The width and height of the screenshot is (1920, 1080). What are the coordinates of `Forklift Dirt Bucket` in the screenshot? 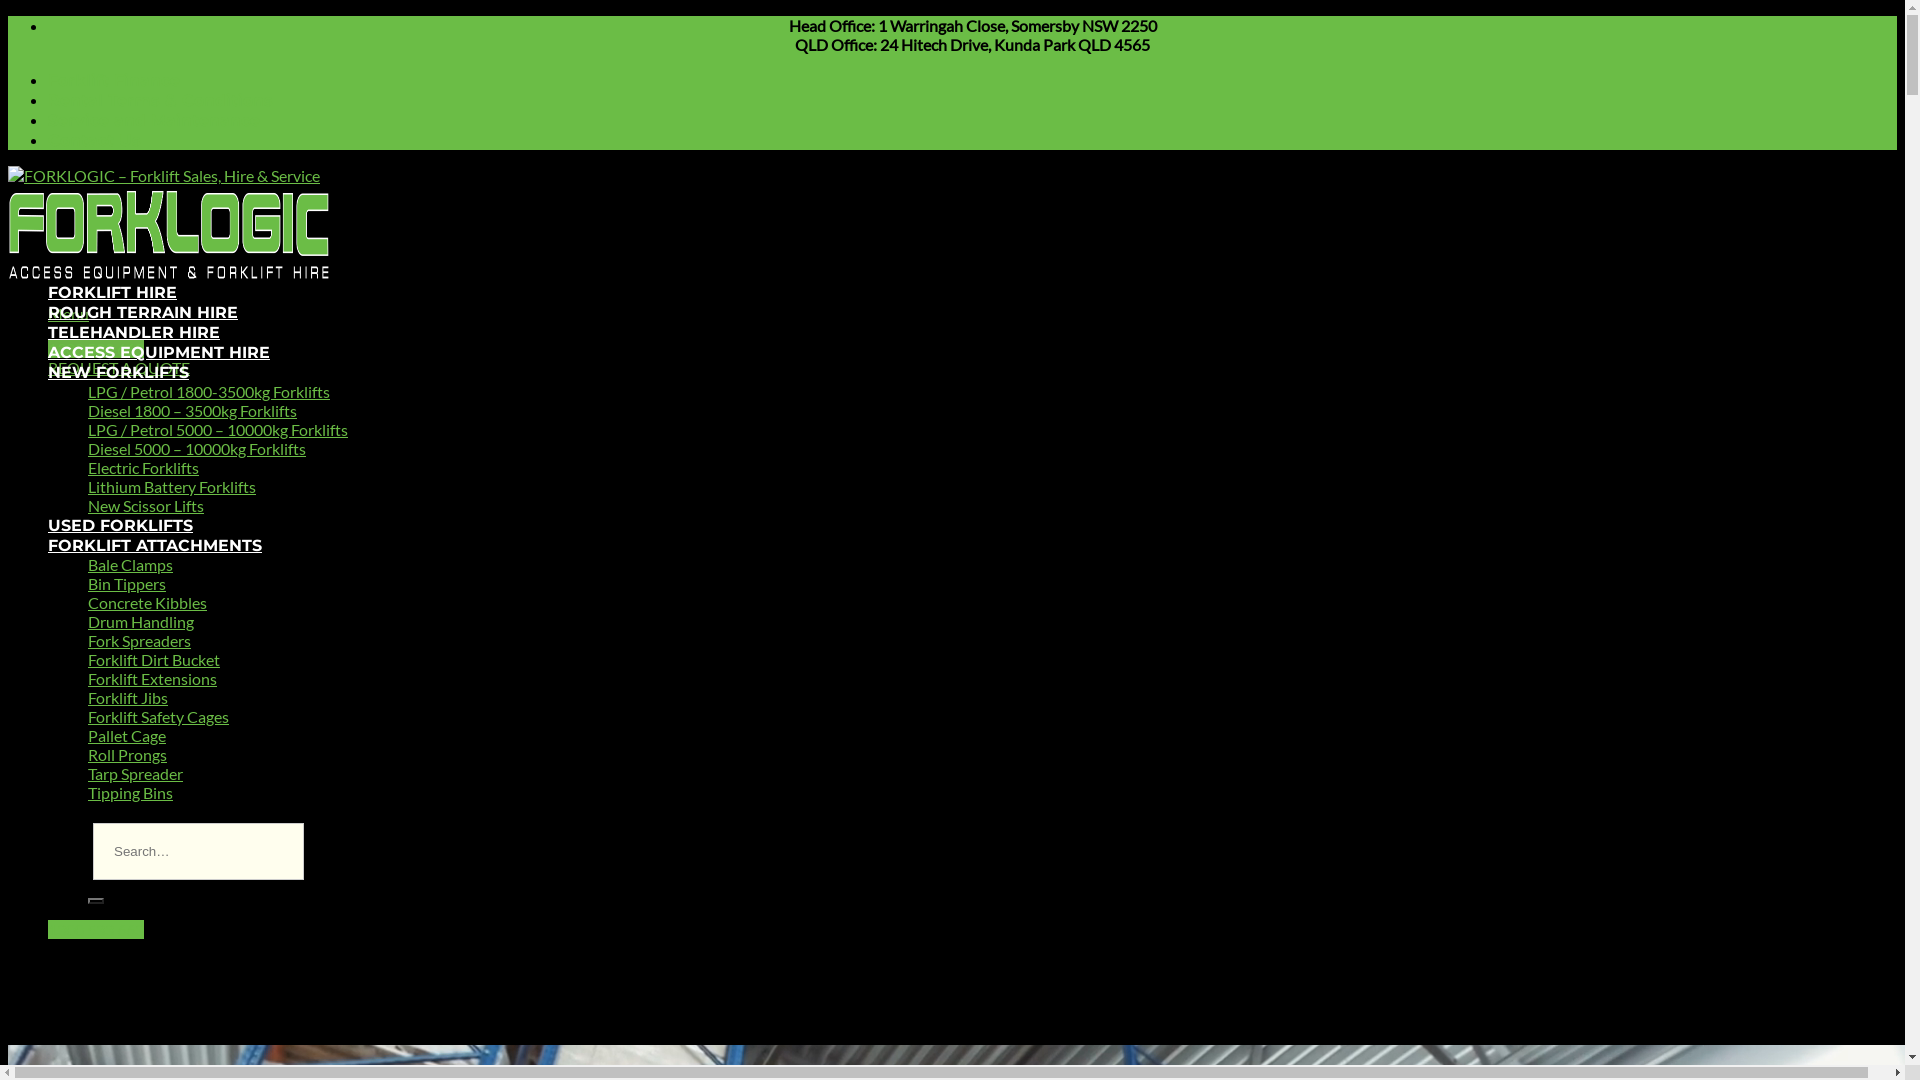 It's located at (154, 660).